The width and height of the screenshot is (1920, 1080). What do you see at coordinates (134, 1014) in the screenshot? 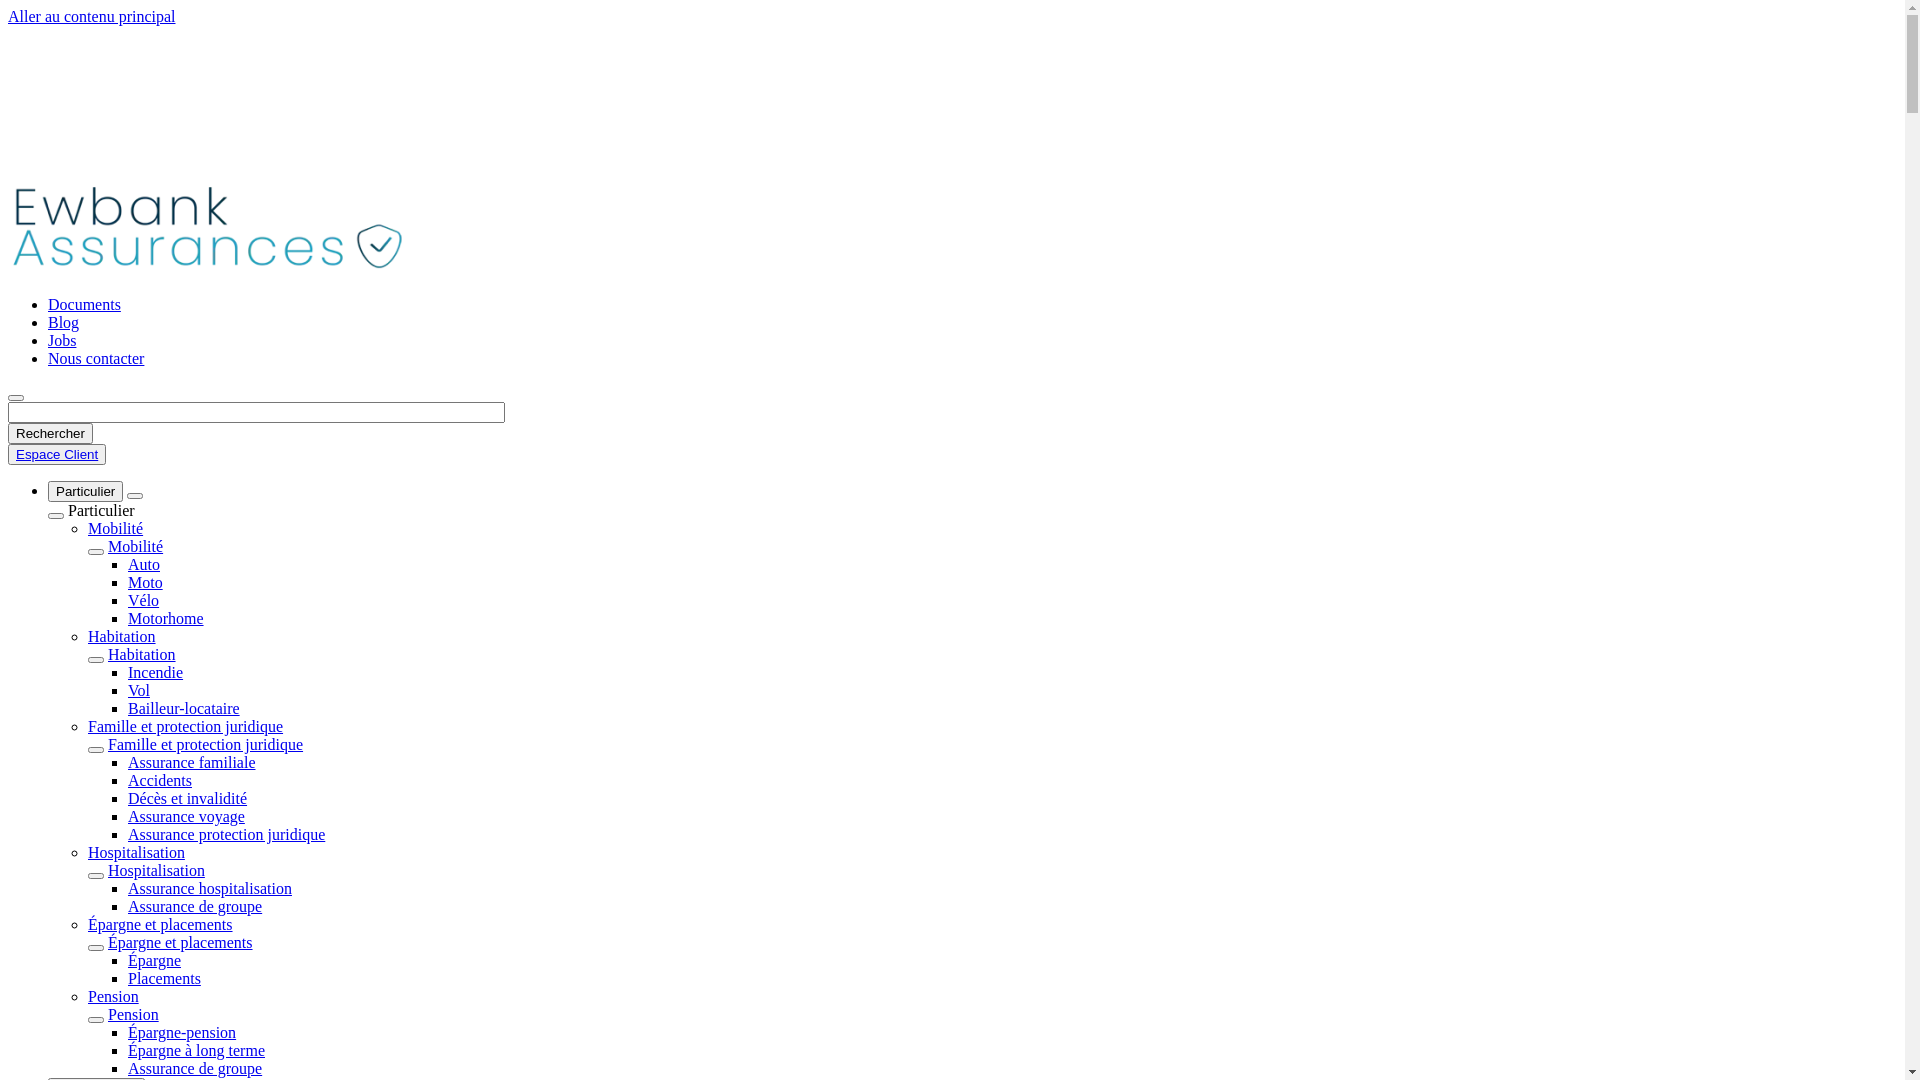
I see `Pension` at bounding box center [134, 1014].